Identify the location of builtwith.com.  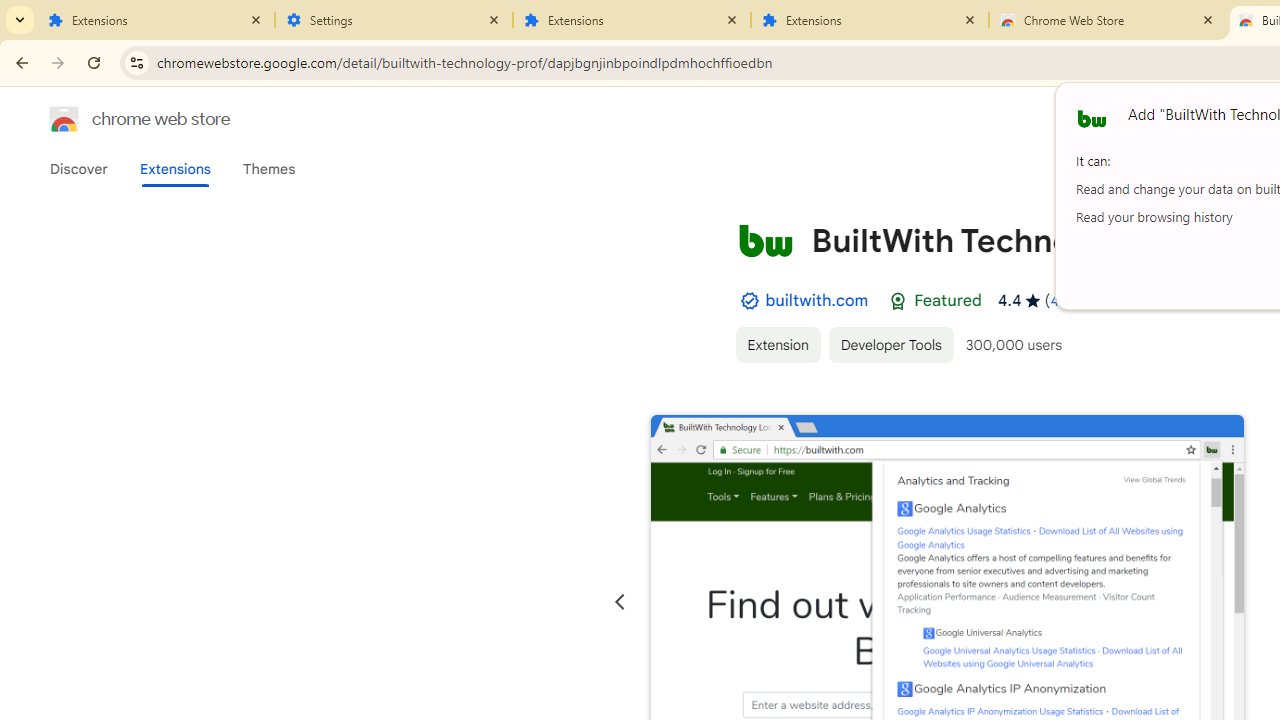
(817, 300).